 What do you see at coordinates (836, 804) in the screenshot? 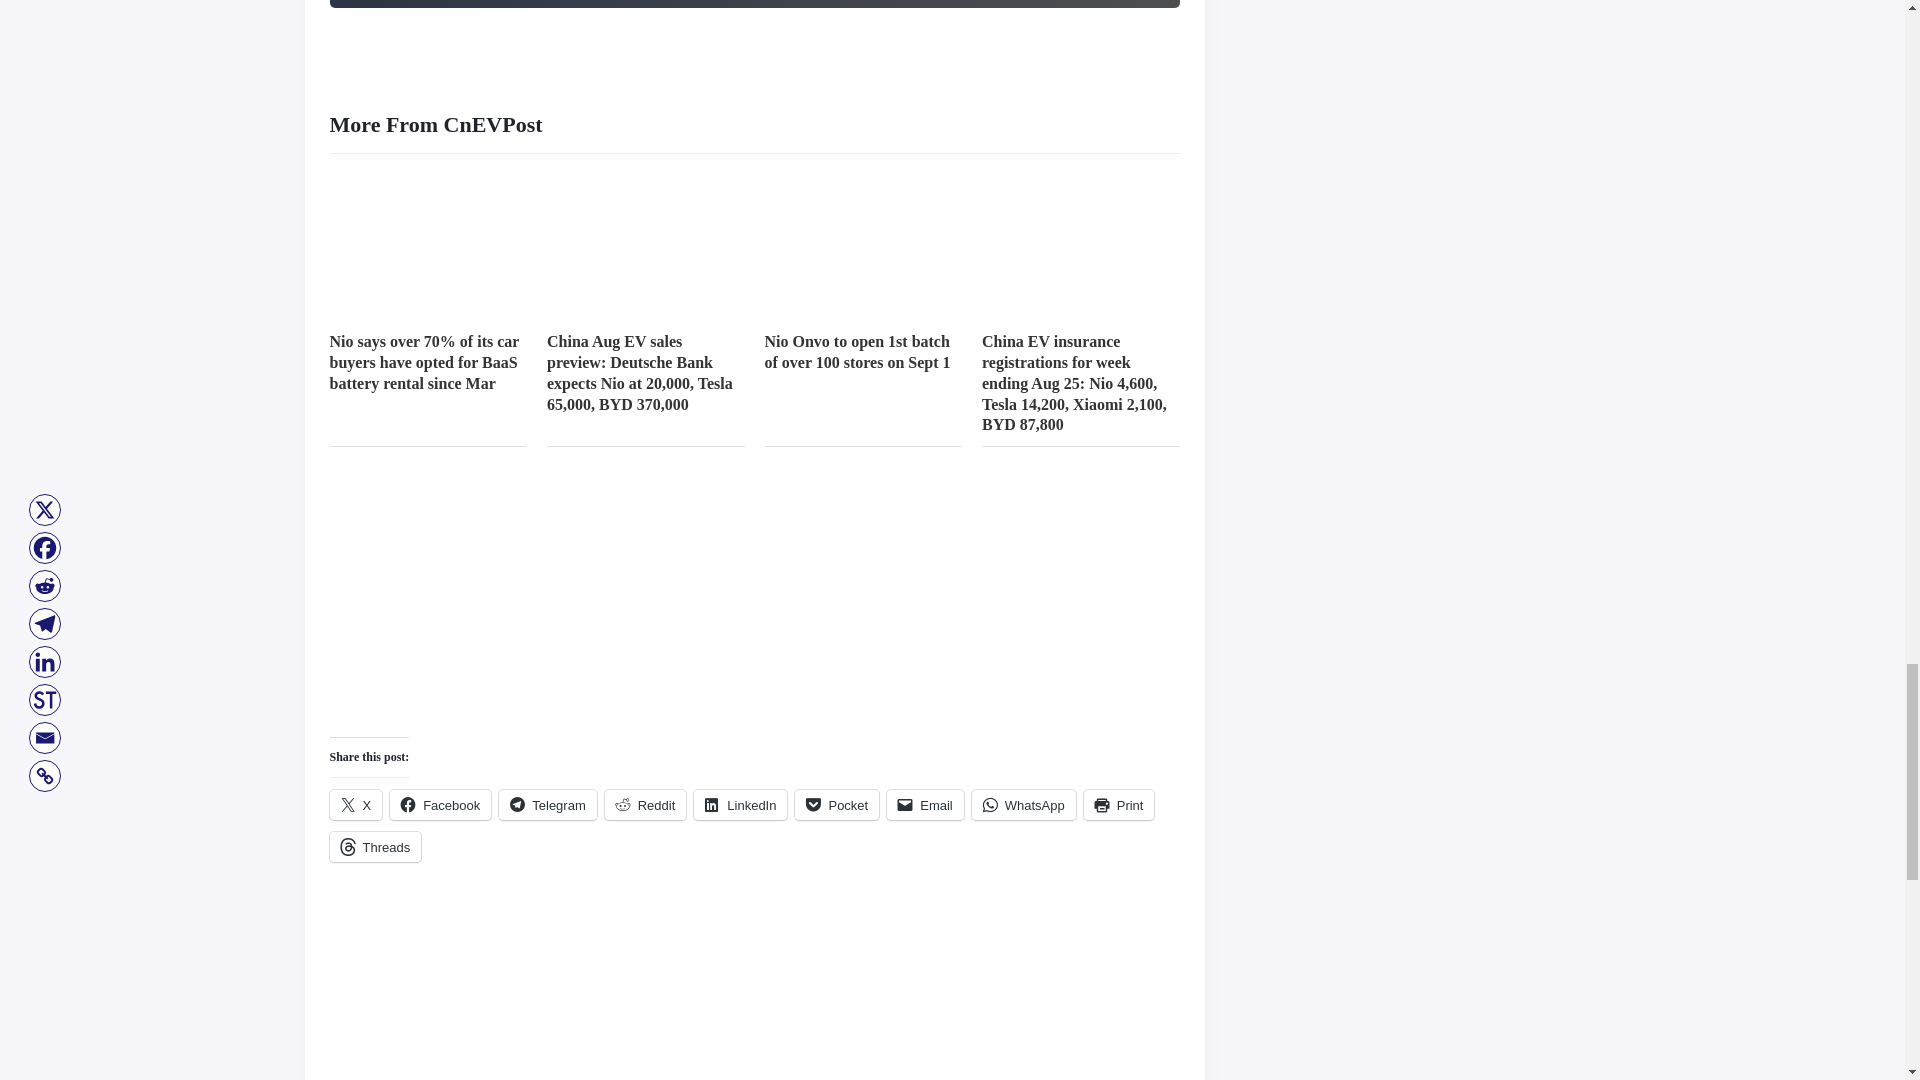
I see `Click to share on Pocket` at bounding box center [836, 804].